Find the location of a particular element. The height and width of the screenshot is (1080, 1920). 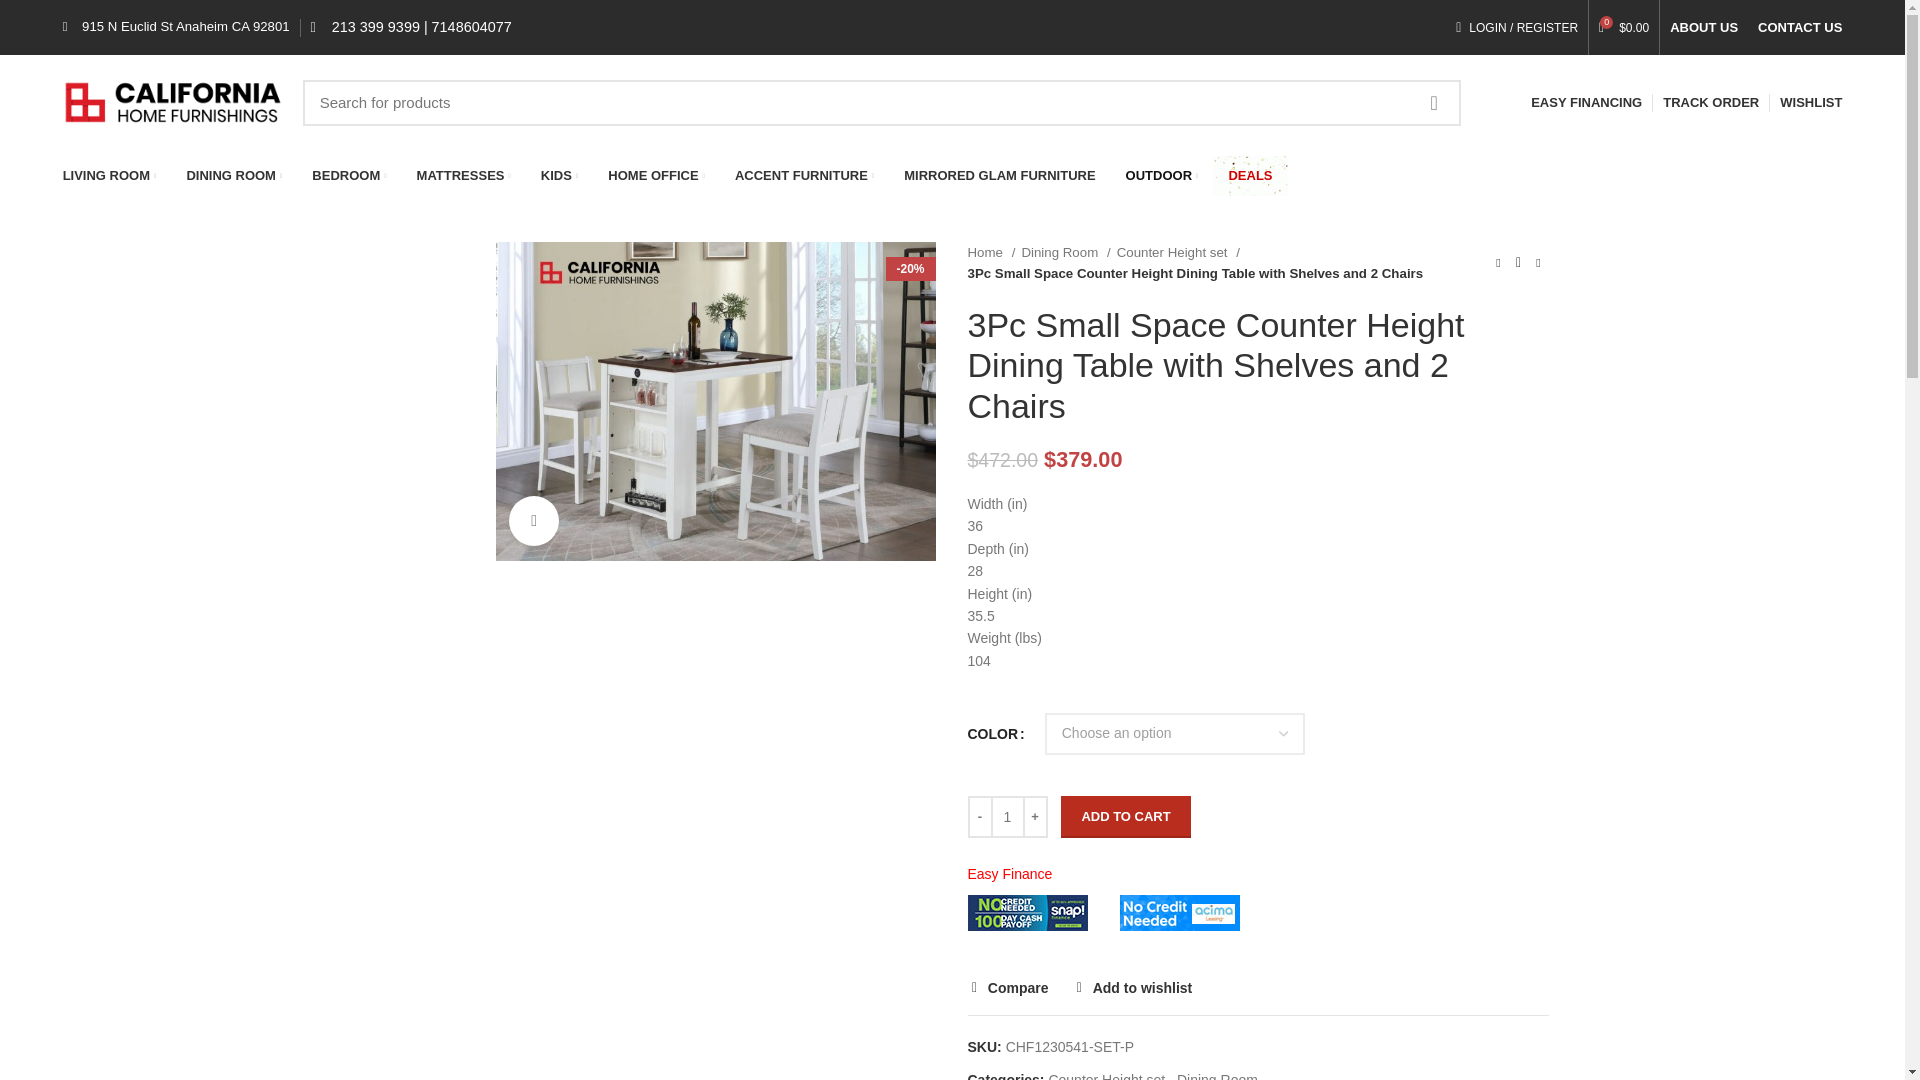

EASY FINANCING is located at coordinates (1586, 102).